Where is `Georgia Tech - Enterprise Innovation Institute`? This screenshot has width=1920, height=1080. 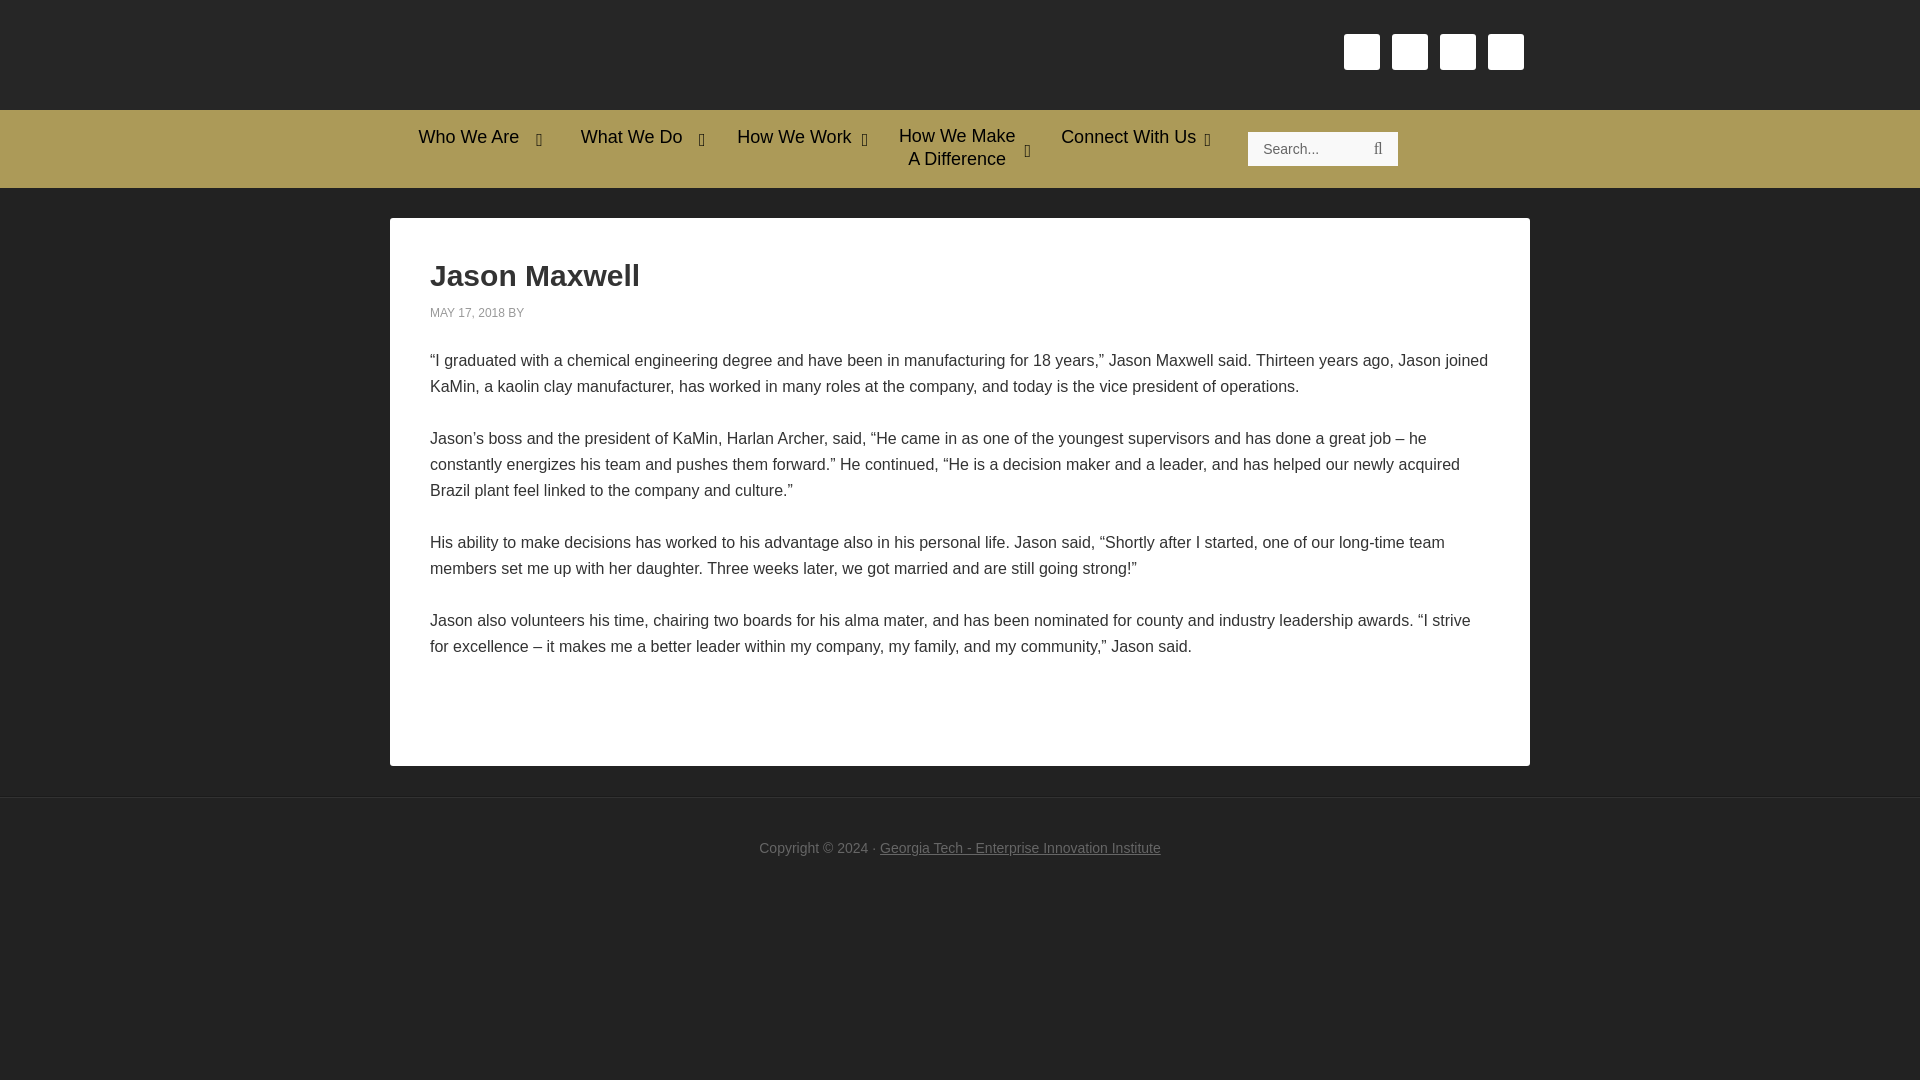 Georgia Tech - Enterprise Innovation Institute is located at coordinates (1020, 848).